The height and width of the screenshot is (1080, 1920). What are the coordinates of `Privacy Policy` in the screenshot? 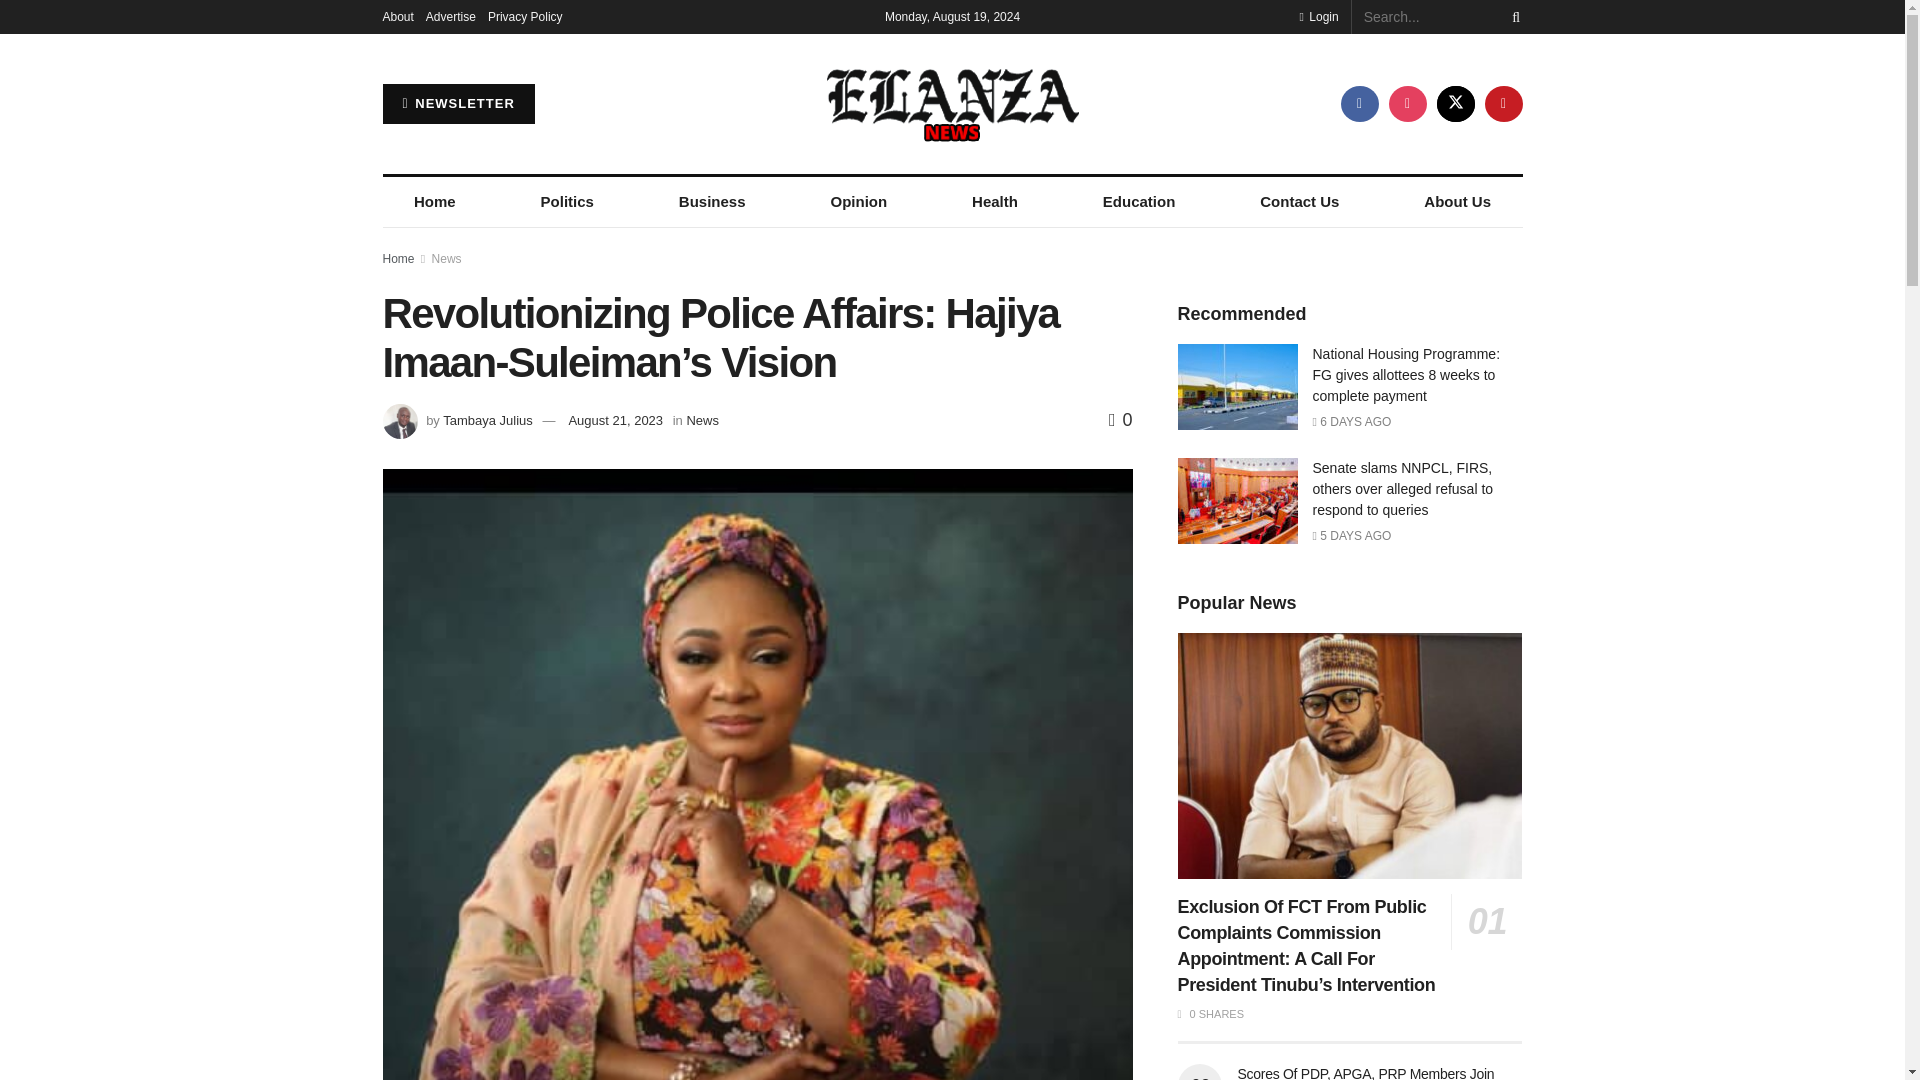 It's located at (524, 16).